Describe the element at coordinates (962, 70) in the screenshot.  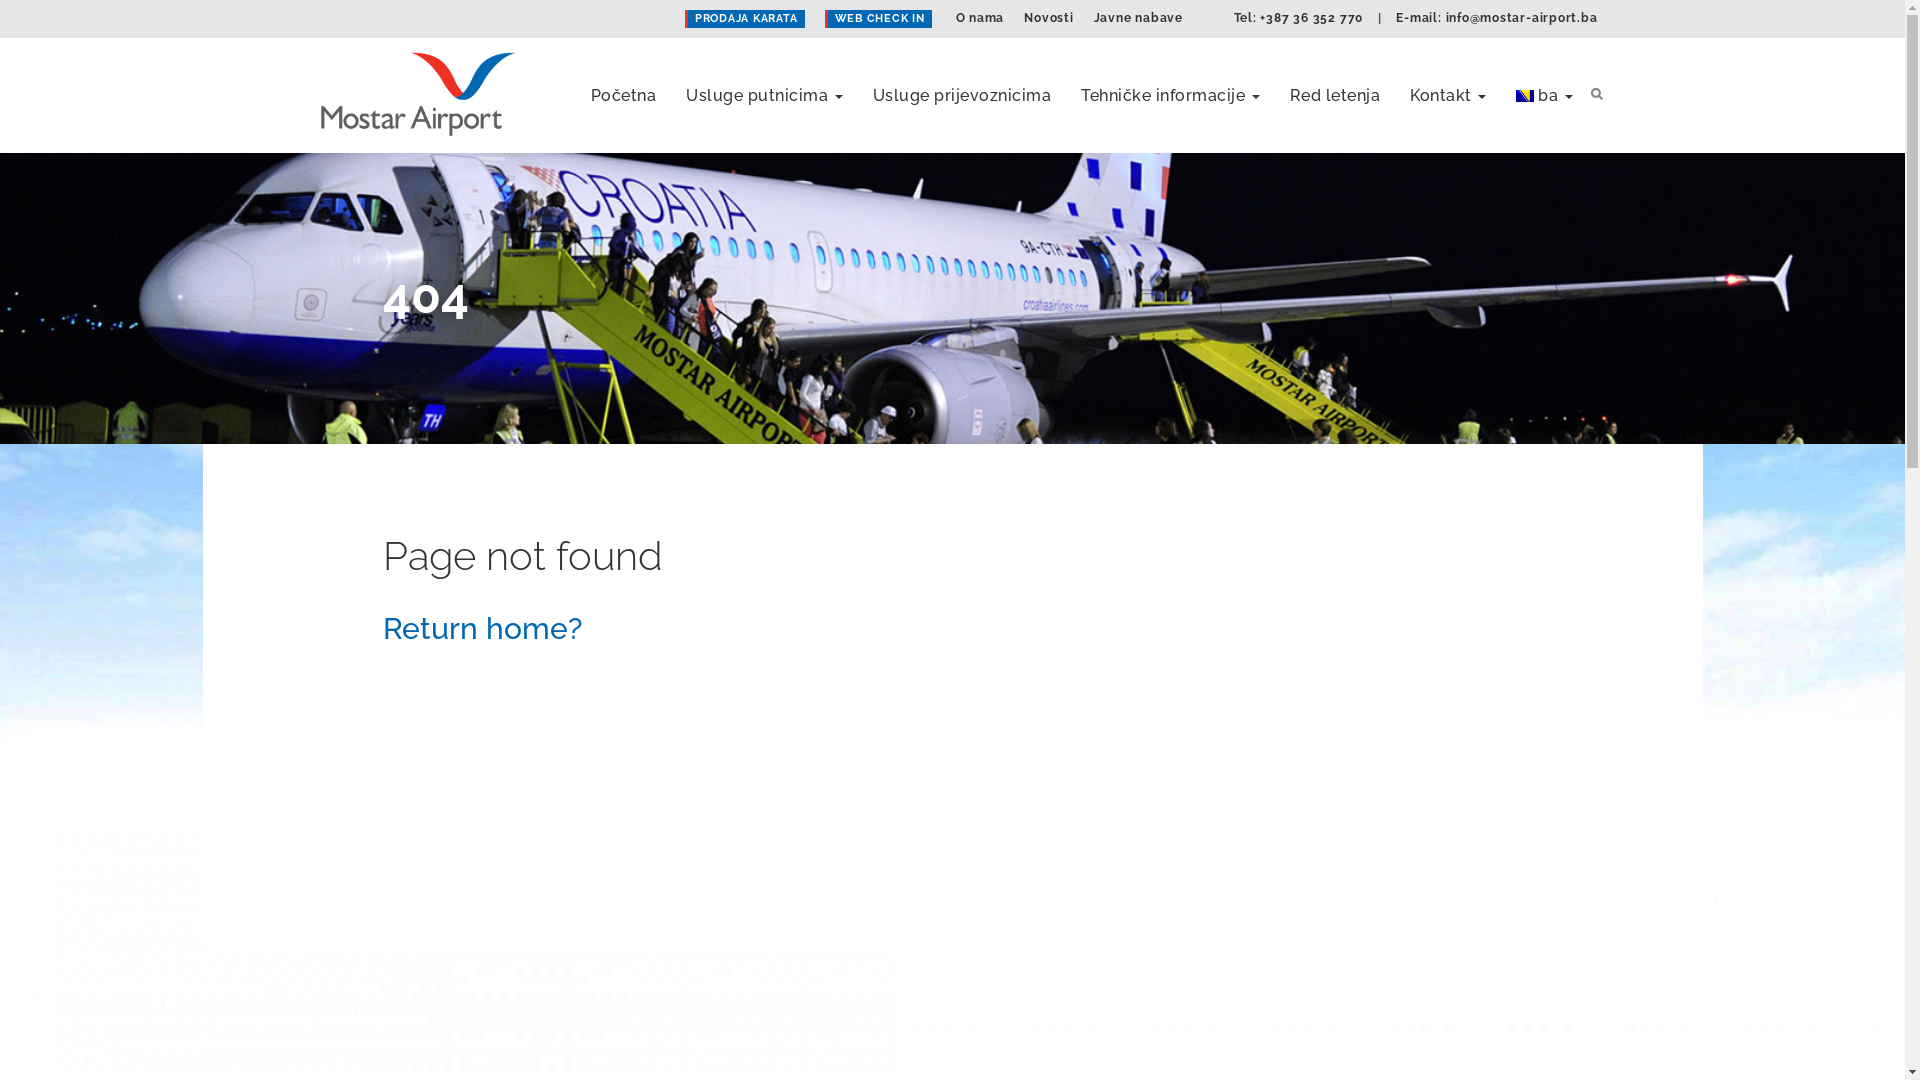
I see `Usluge prijevoznicima` at that location.